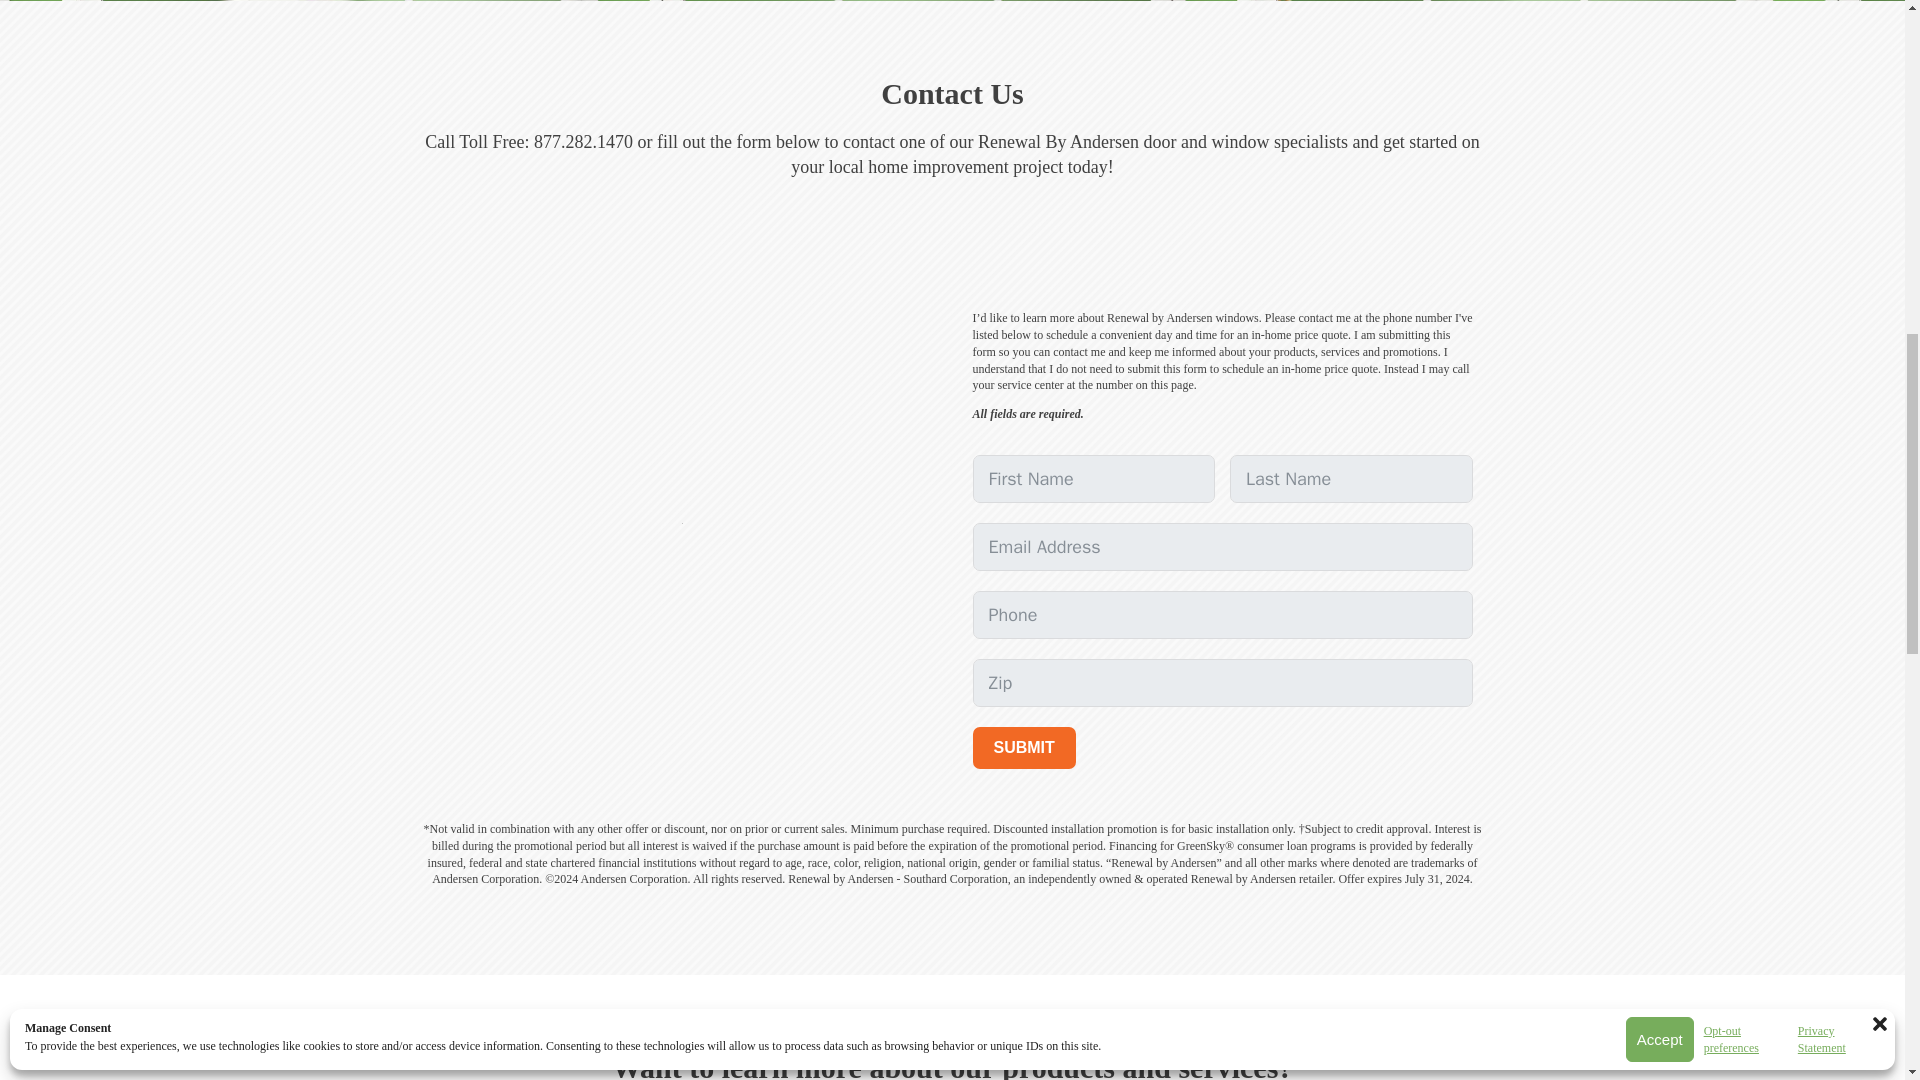 This screenshot has width=1920, height=1080. I want to click on SUBMIT, so click(1023, 747).